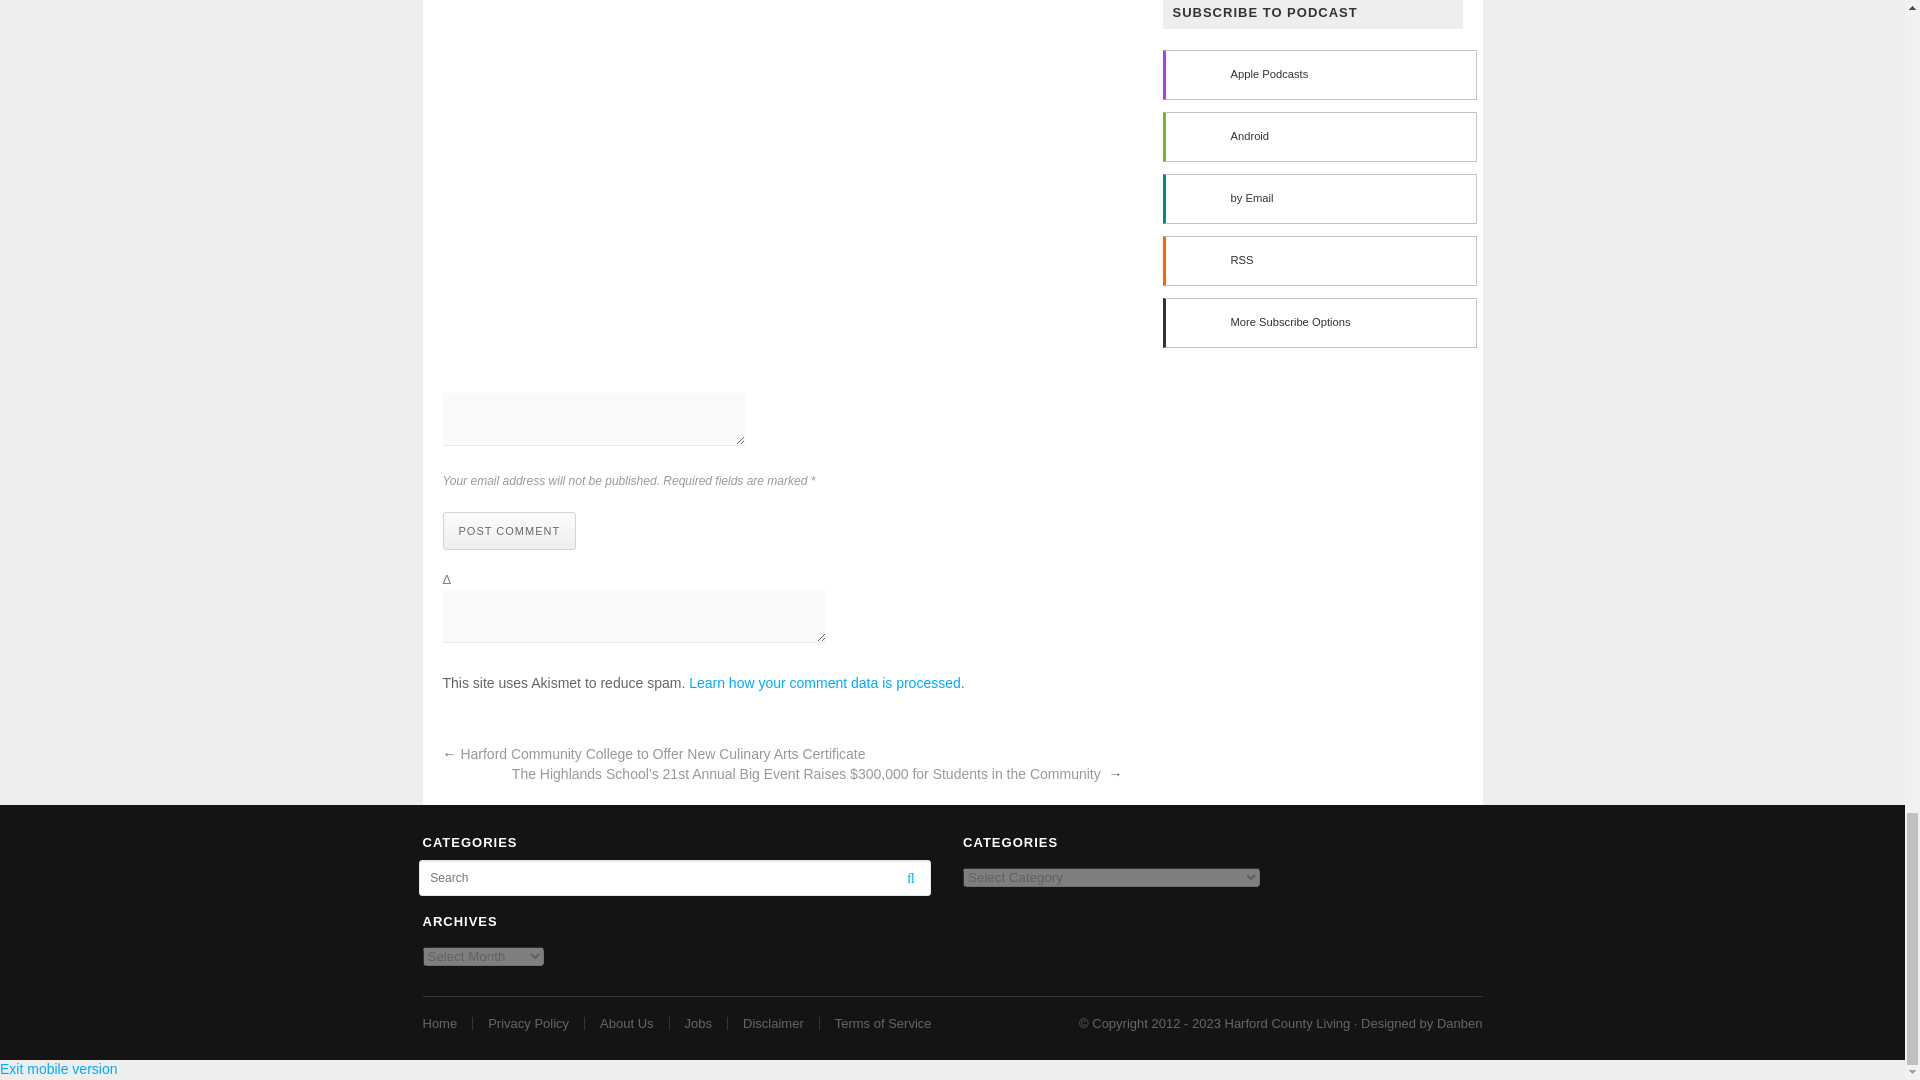 The image size is (1920, 1080). I want to click on More Subscribe Options, so click(1318, 322).